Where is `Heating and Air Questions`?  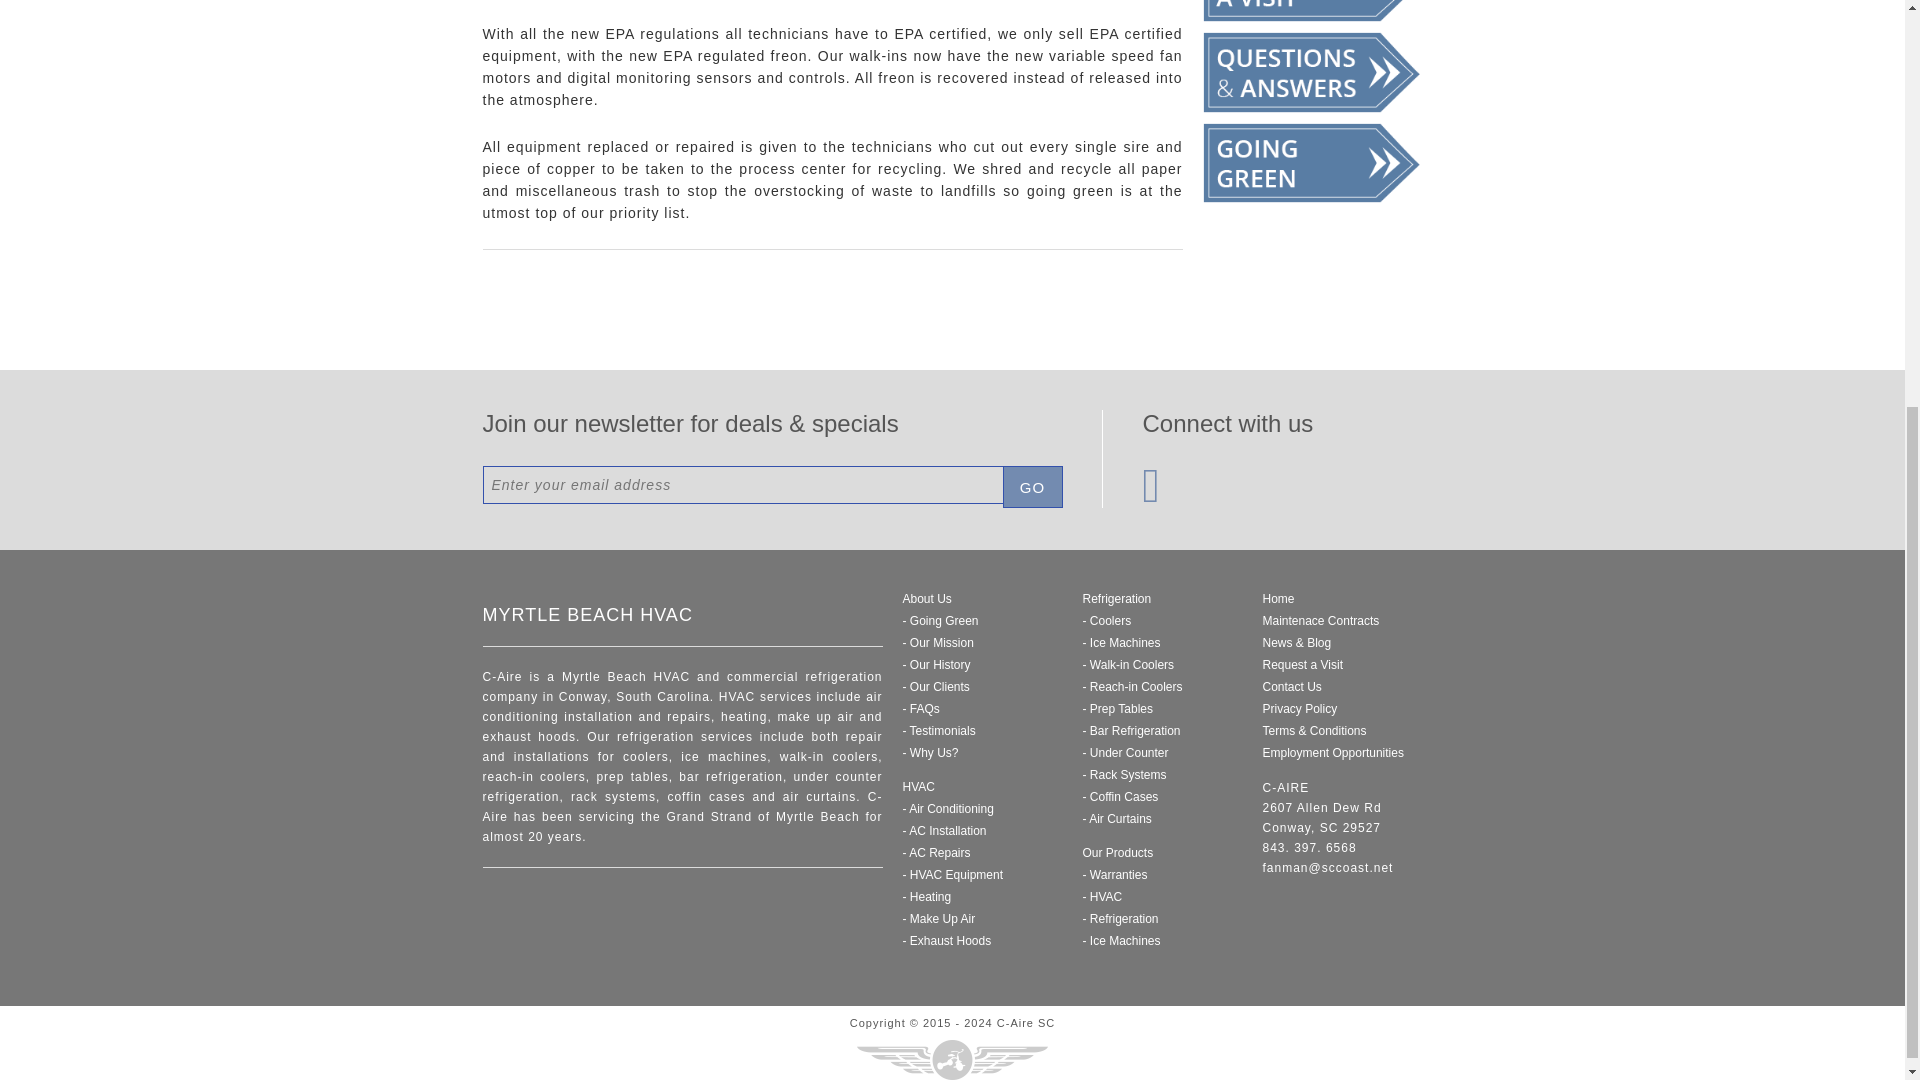
Heating and Air Questions is located at coordinates (920, 709).